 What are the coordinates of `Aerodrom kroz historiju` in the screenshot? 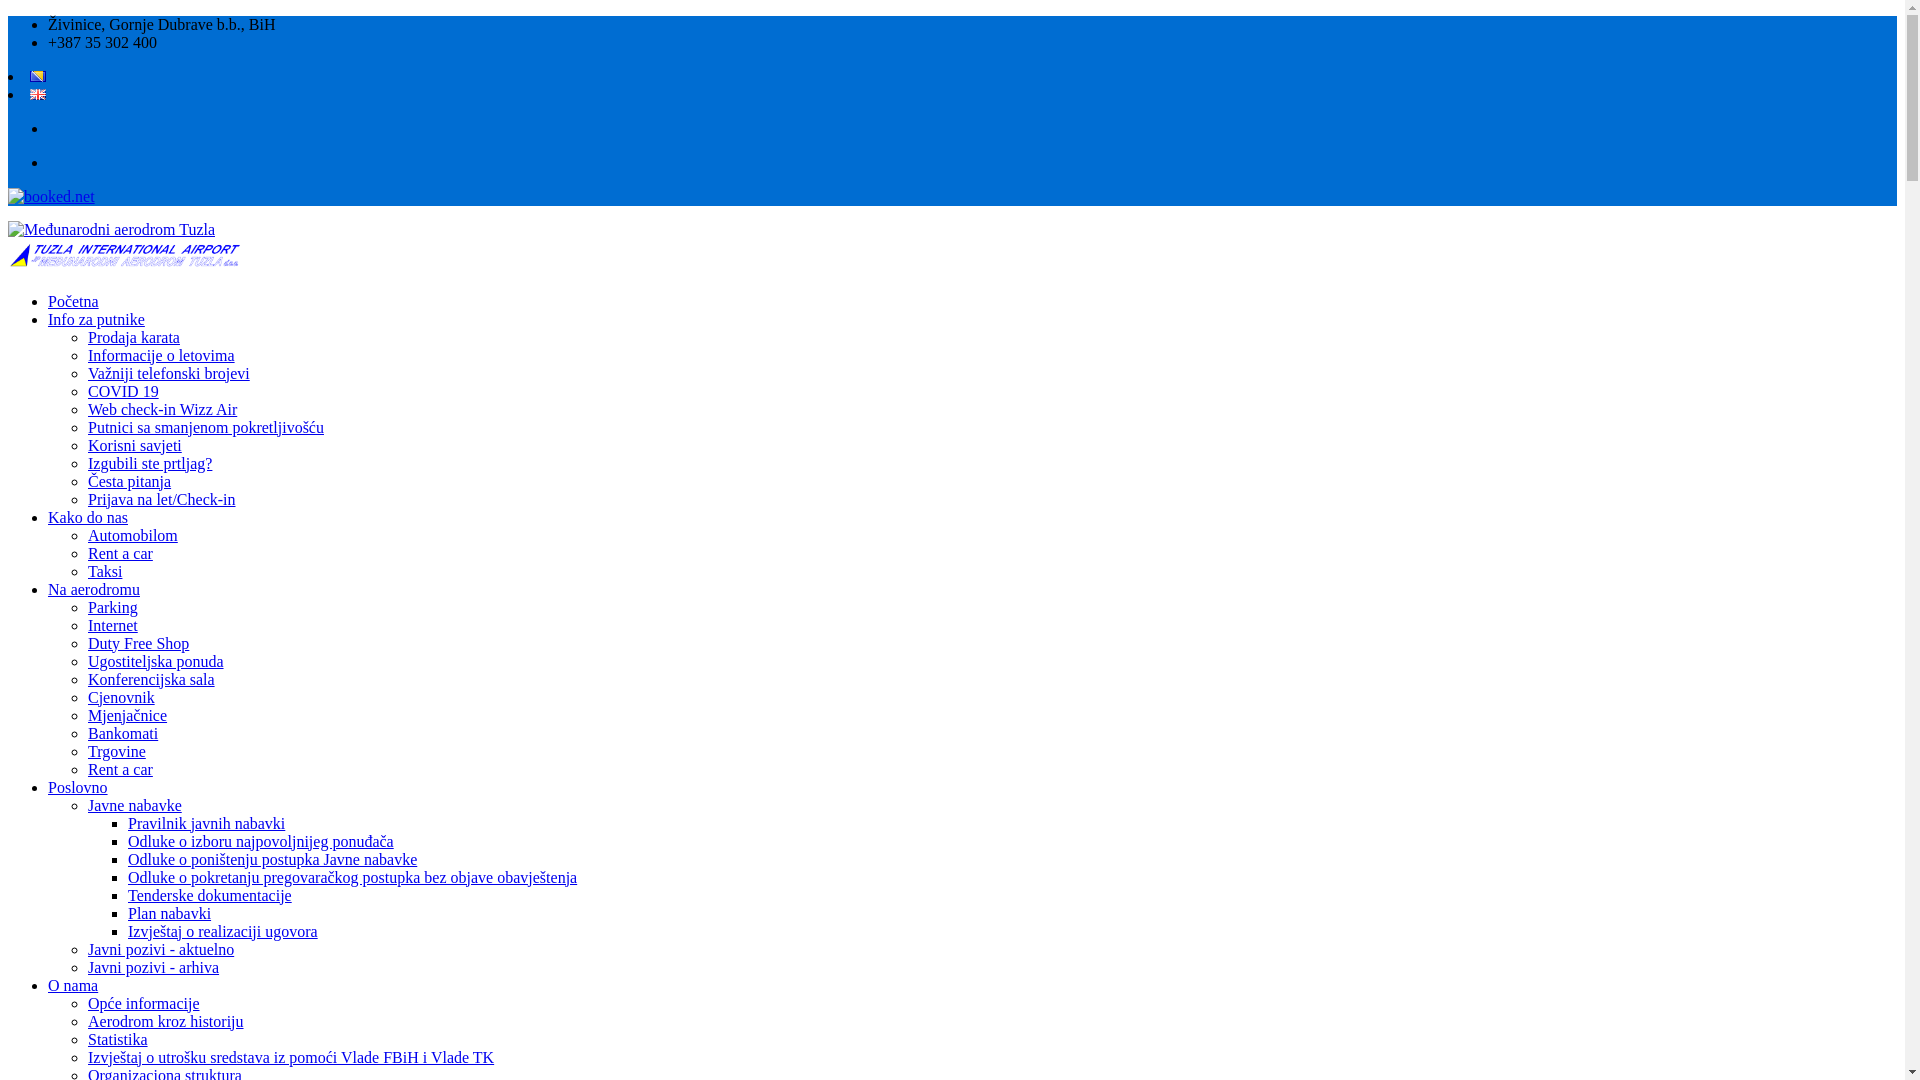 It's located at (166, 1022).